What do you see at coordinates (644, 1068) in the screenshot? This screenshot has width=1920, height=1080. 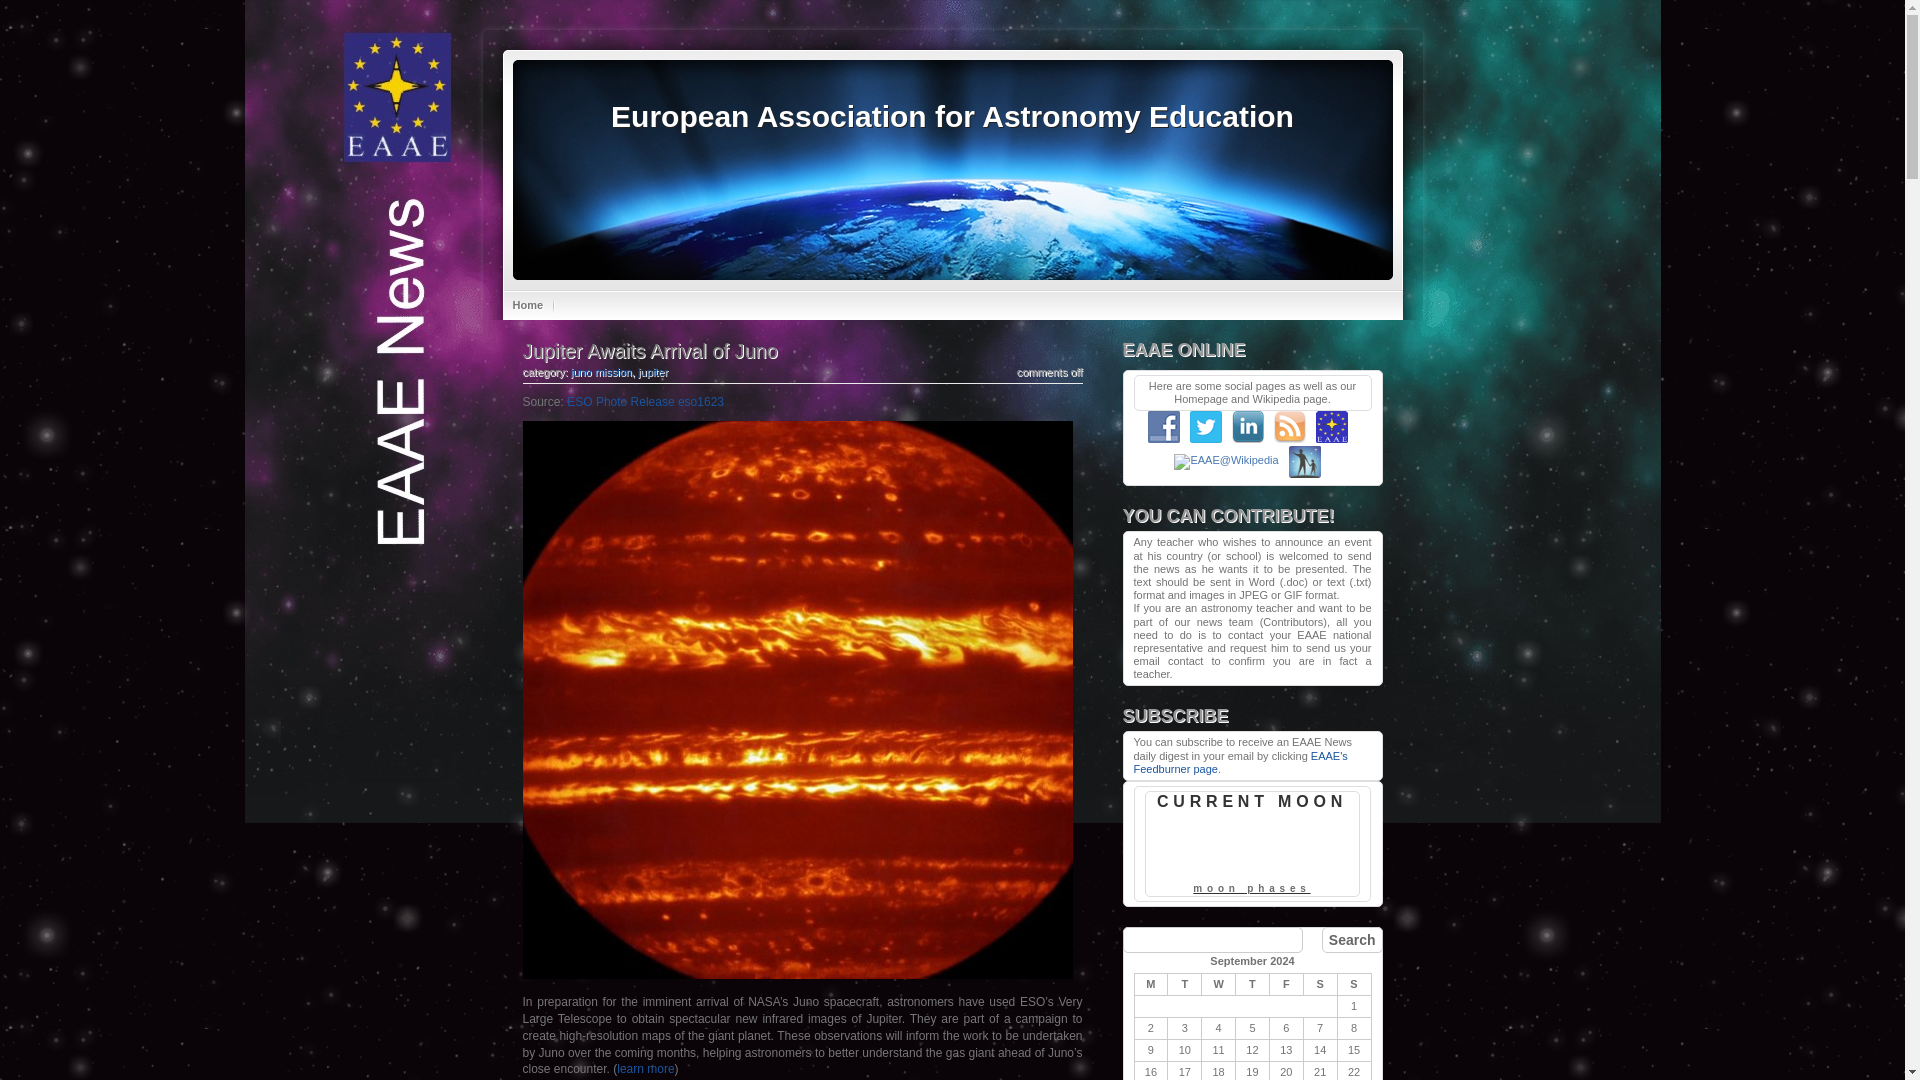 I see `learn more` at bounding box center [644, 1068].